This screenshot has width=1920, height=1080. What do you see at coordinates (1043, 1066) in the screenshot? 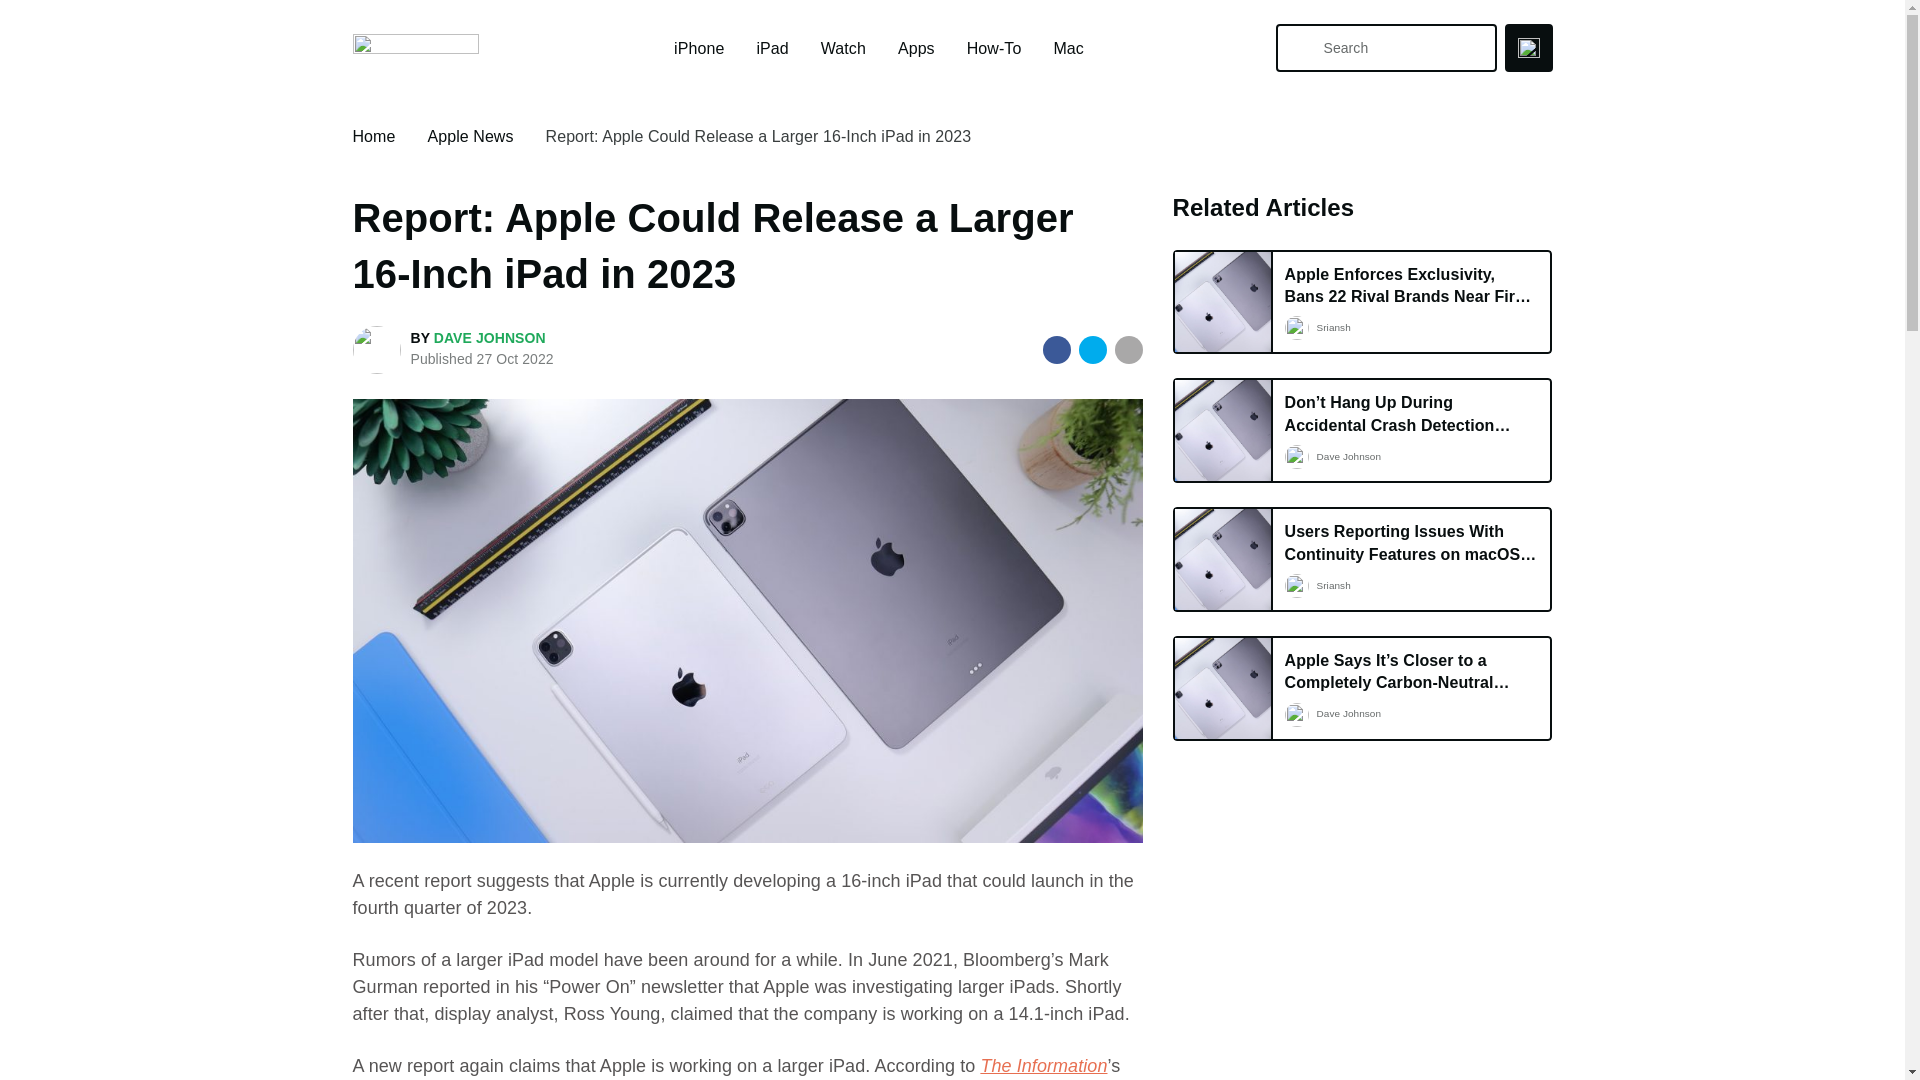
I see `The Information` at bounding box center [1043, 1066].